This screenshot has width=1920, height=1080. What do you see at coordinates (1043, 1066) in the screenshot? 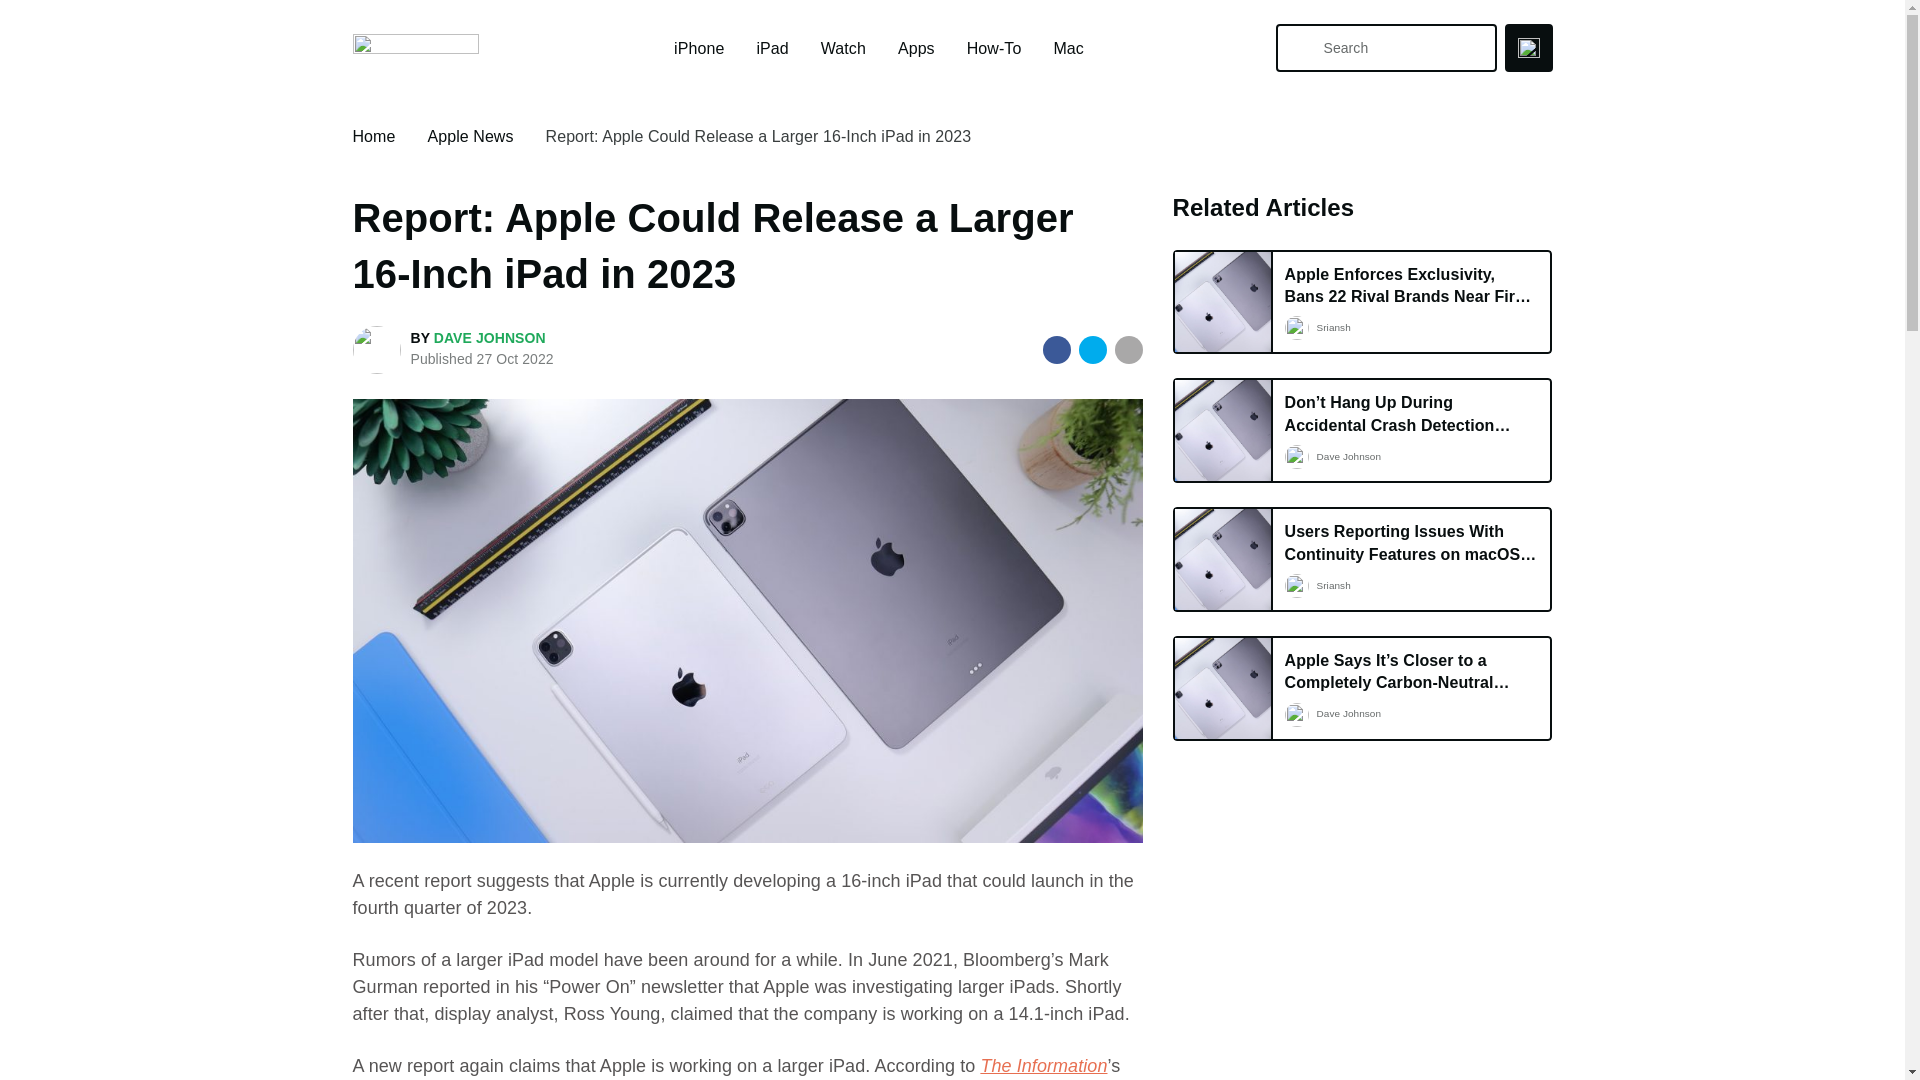
I see `The Information` at bounding box center [1043, 1066].